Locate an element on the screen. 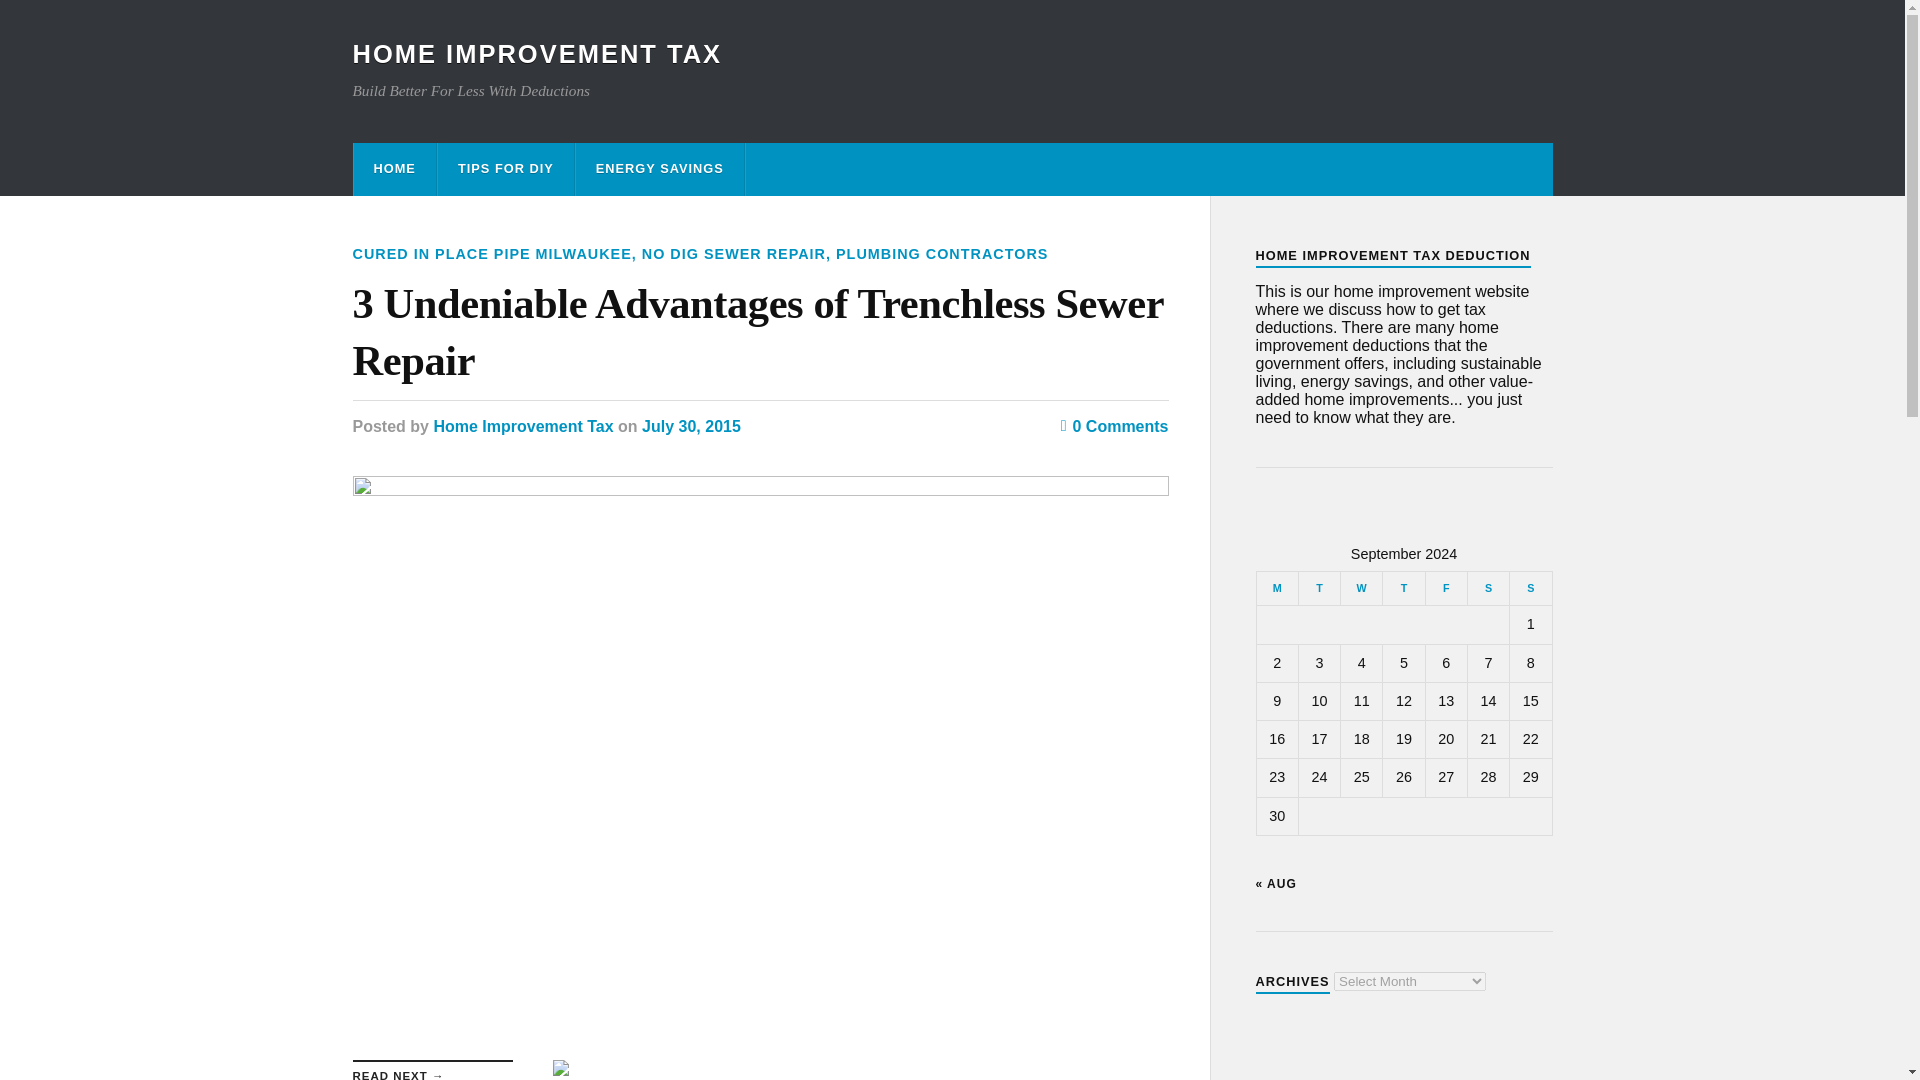 This screenshot has width=1920, height=1080. NO DIG SEWER REPAIR is located at coordinates (733, 254).